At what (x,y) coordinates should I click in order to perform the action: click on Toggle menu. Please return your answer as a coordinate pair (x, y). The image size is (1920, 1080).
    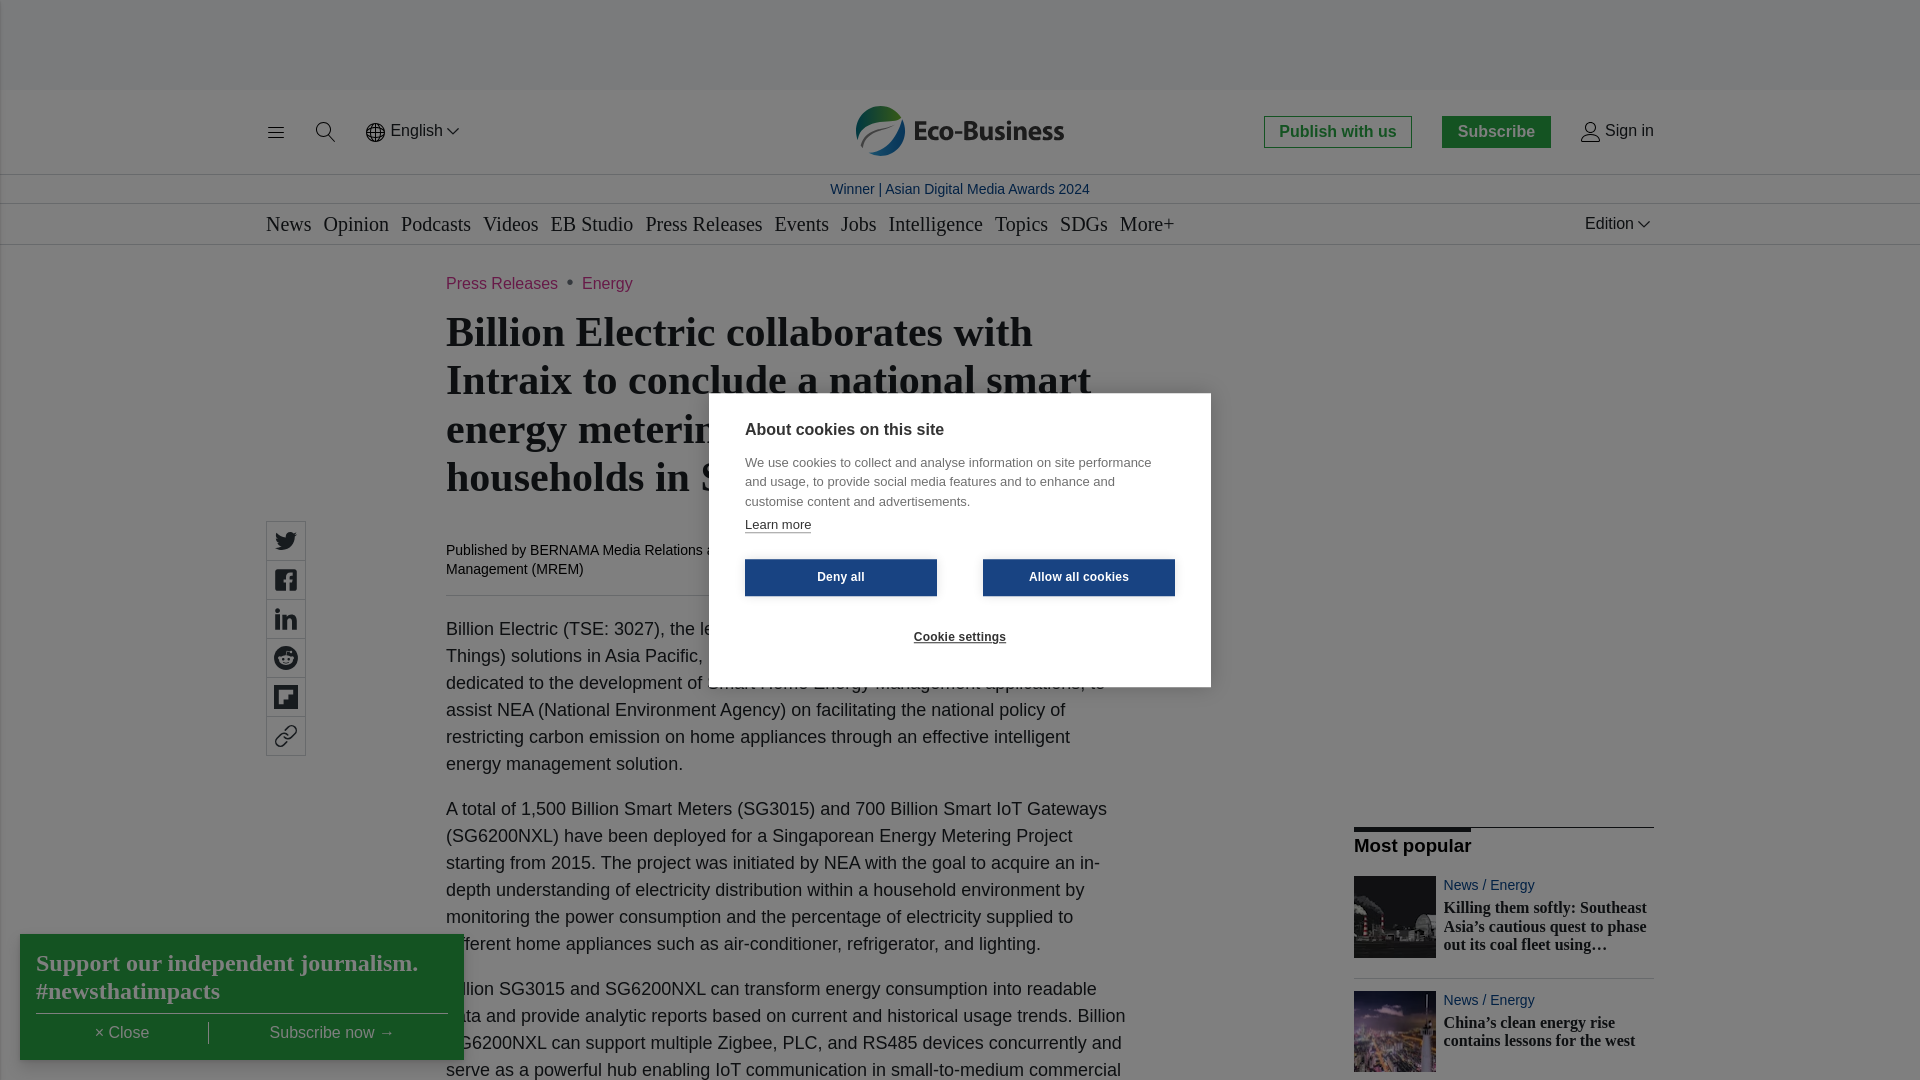
    Looking at the image, I should click on (276, 132).